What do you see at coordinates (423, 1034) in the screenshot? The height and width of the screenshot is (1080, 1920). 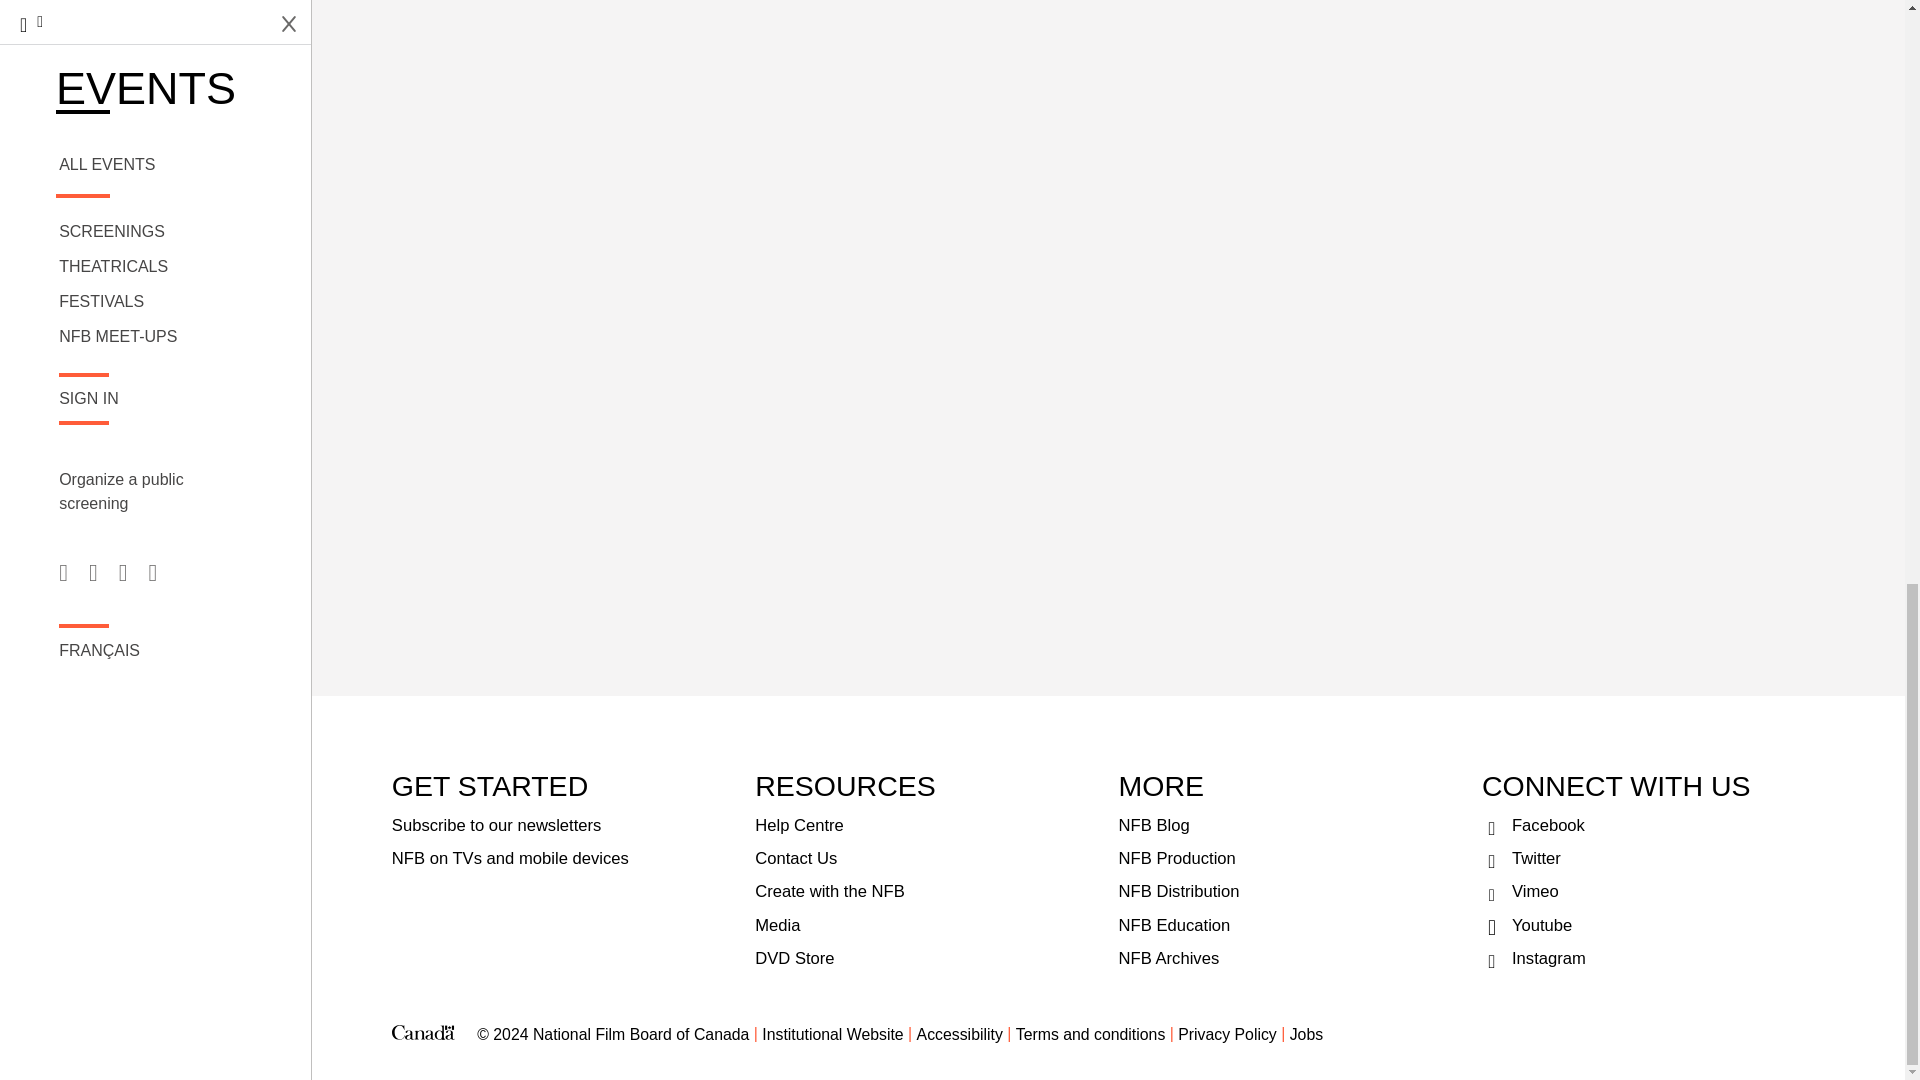 I see `Canada` at bounding box center [423, 1034].